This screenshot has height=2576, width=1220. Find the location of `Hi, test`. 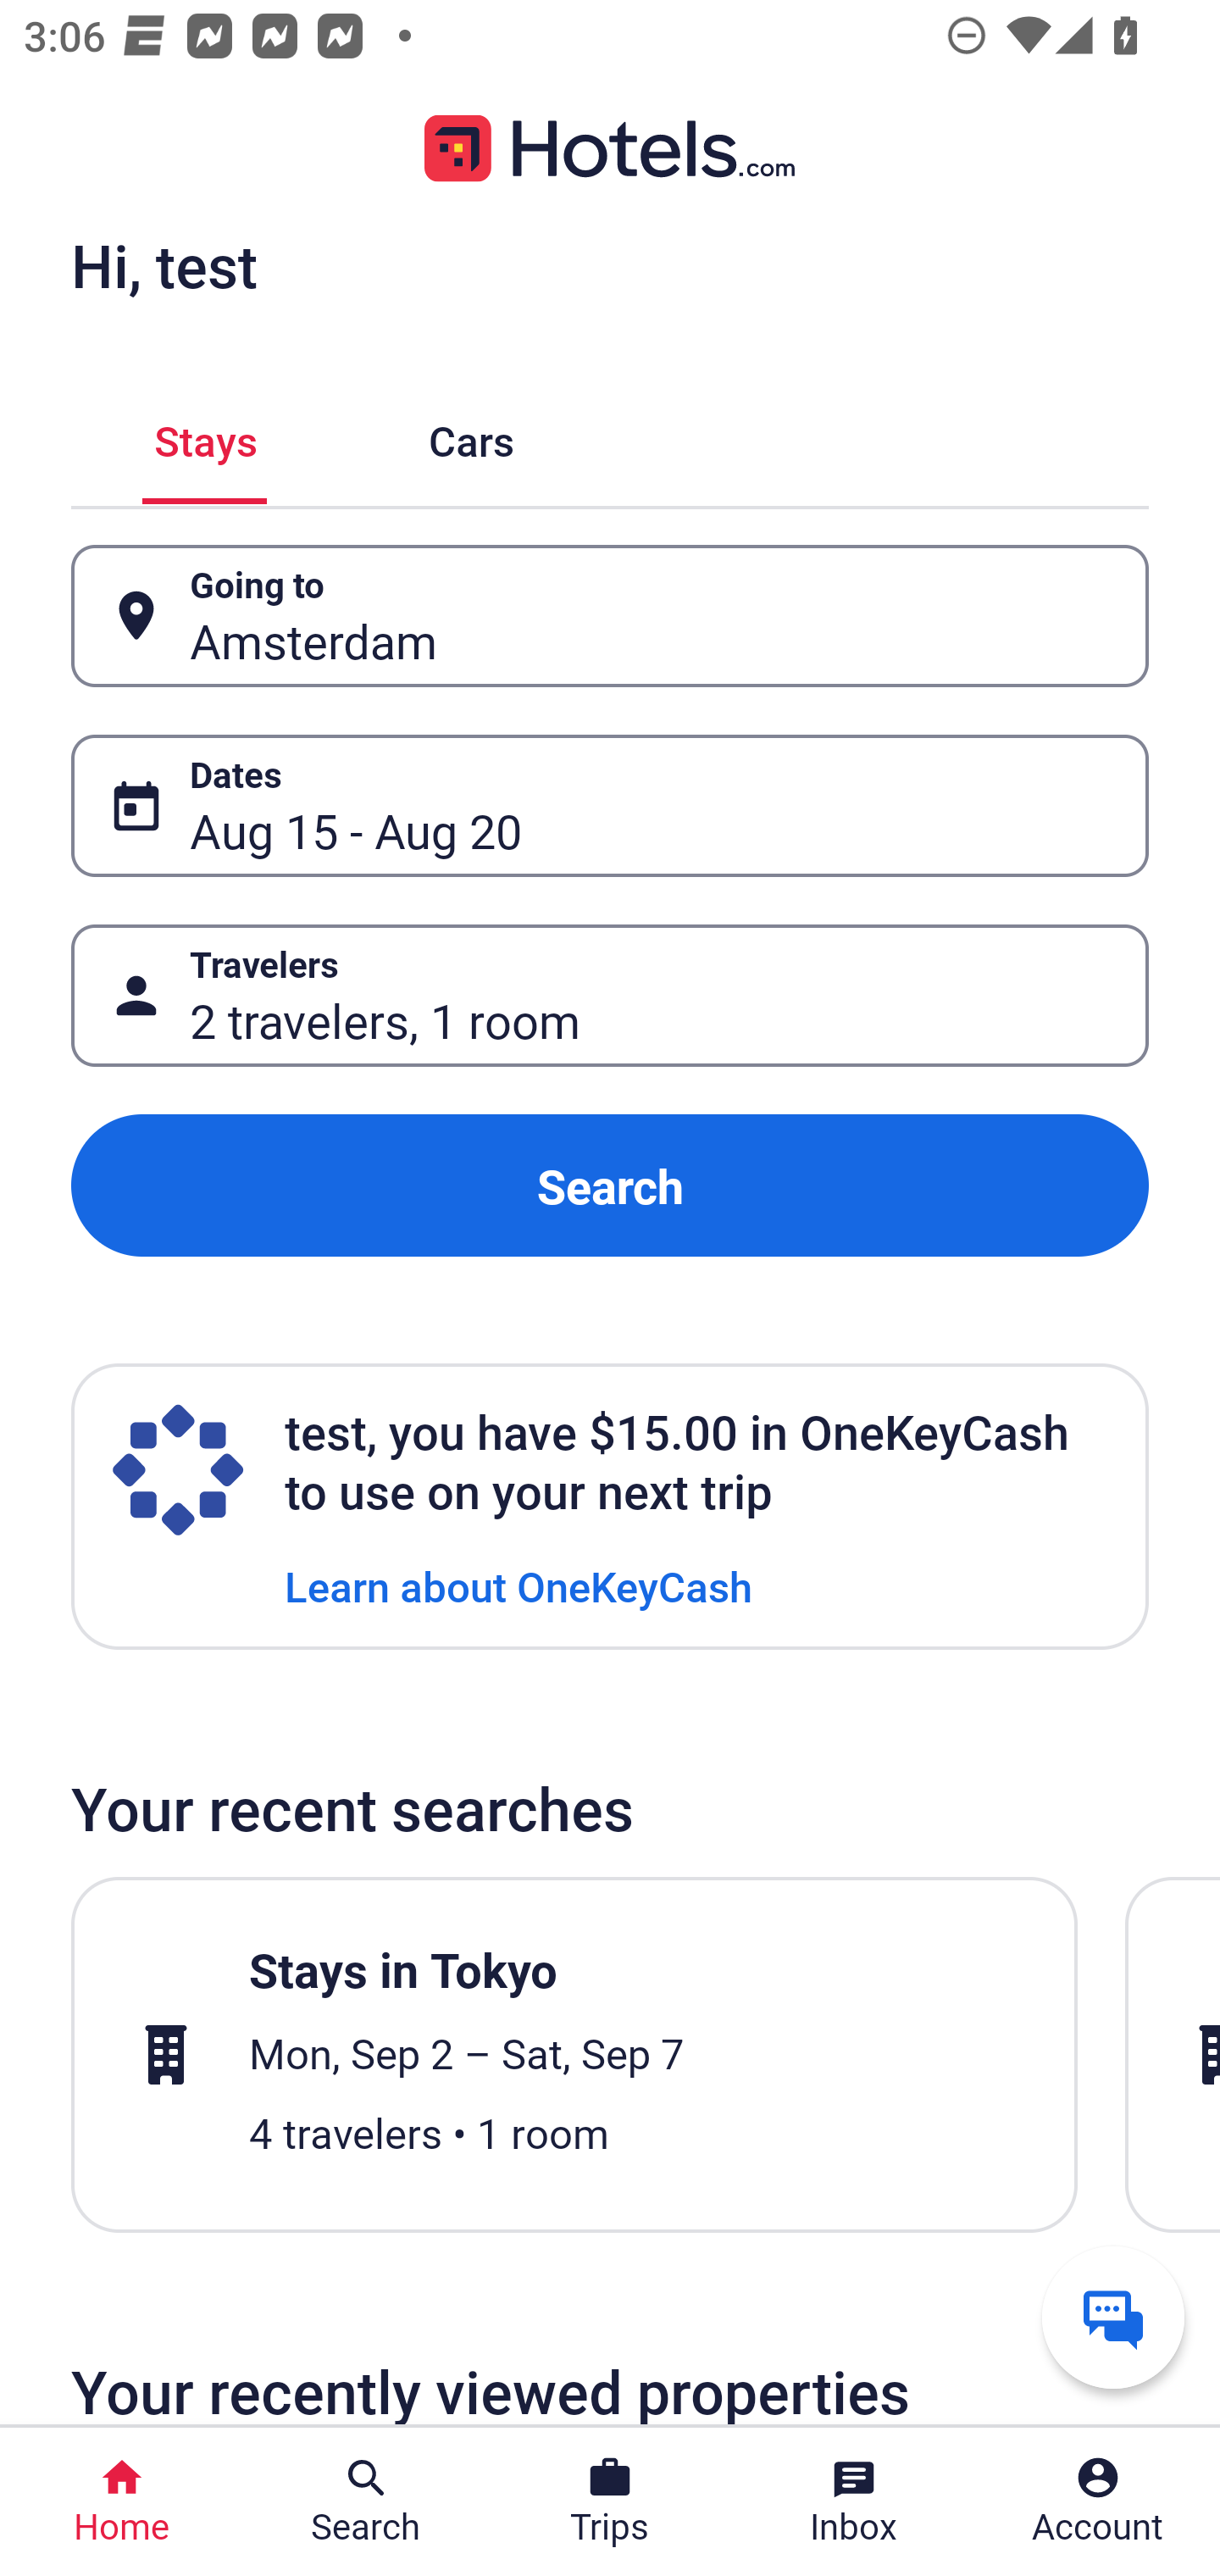

Hi, test is located at coordinates (164, 265).